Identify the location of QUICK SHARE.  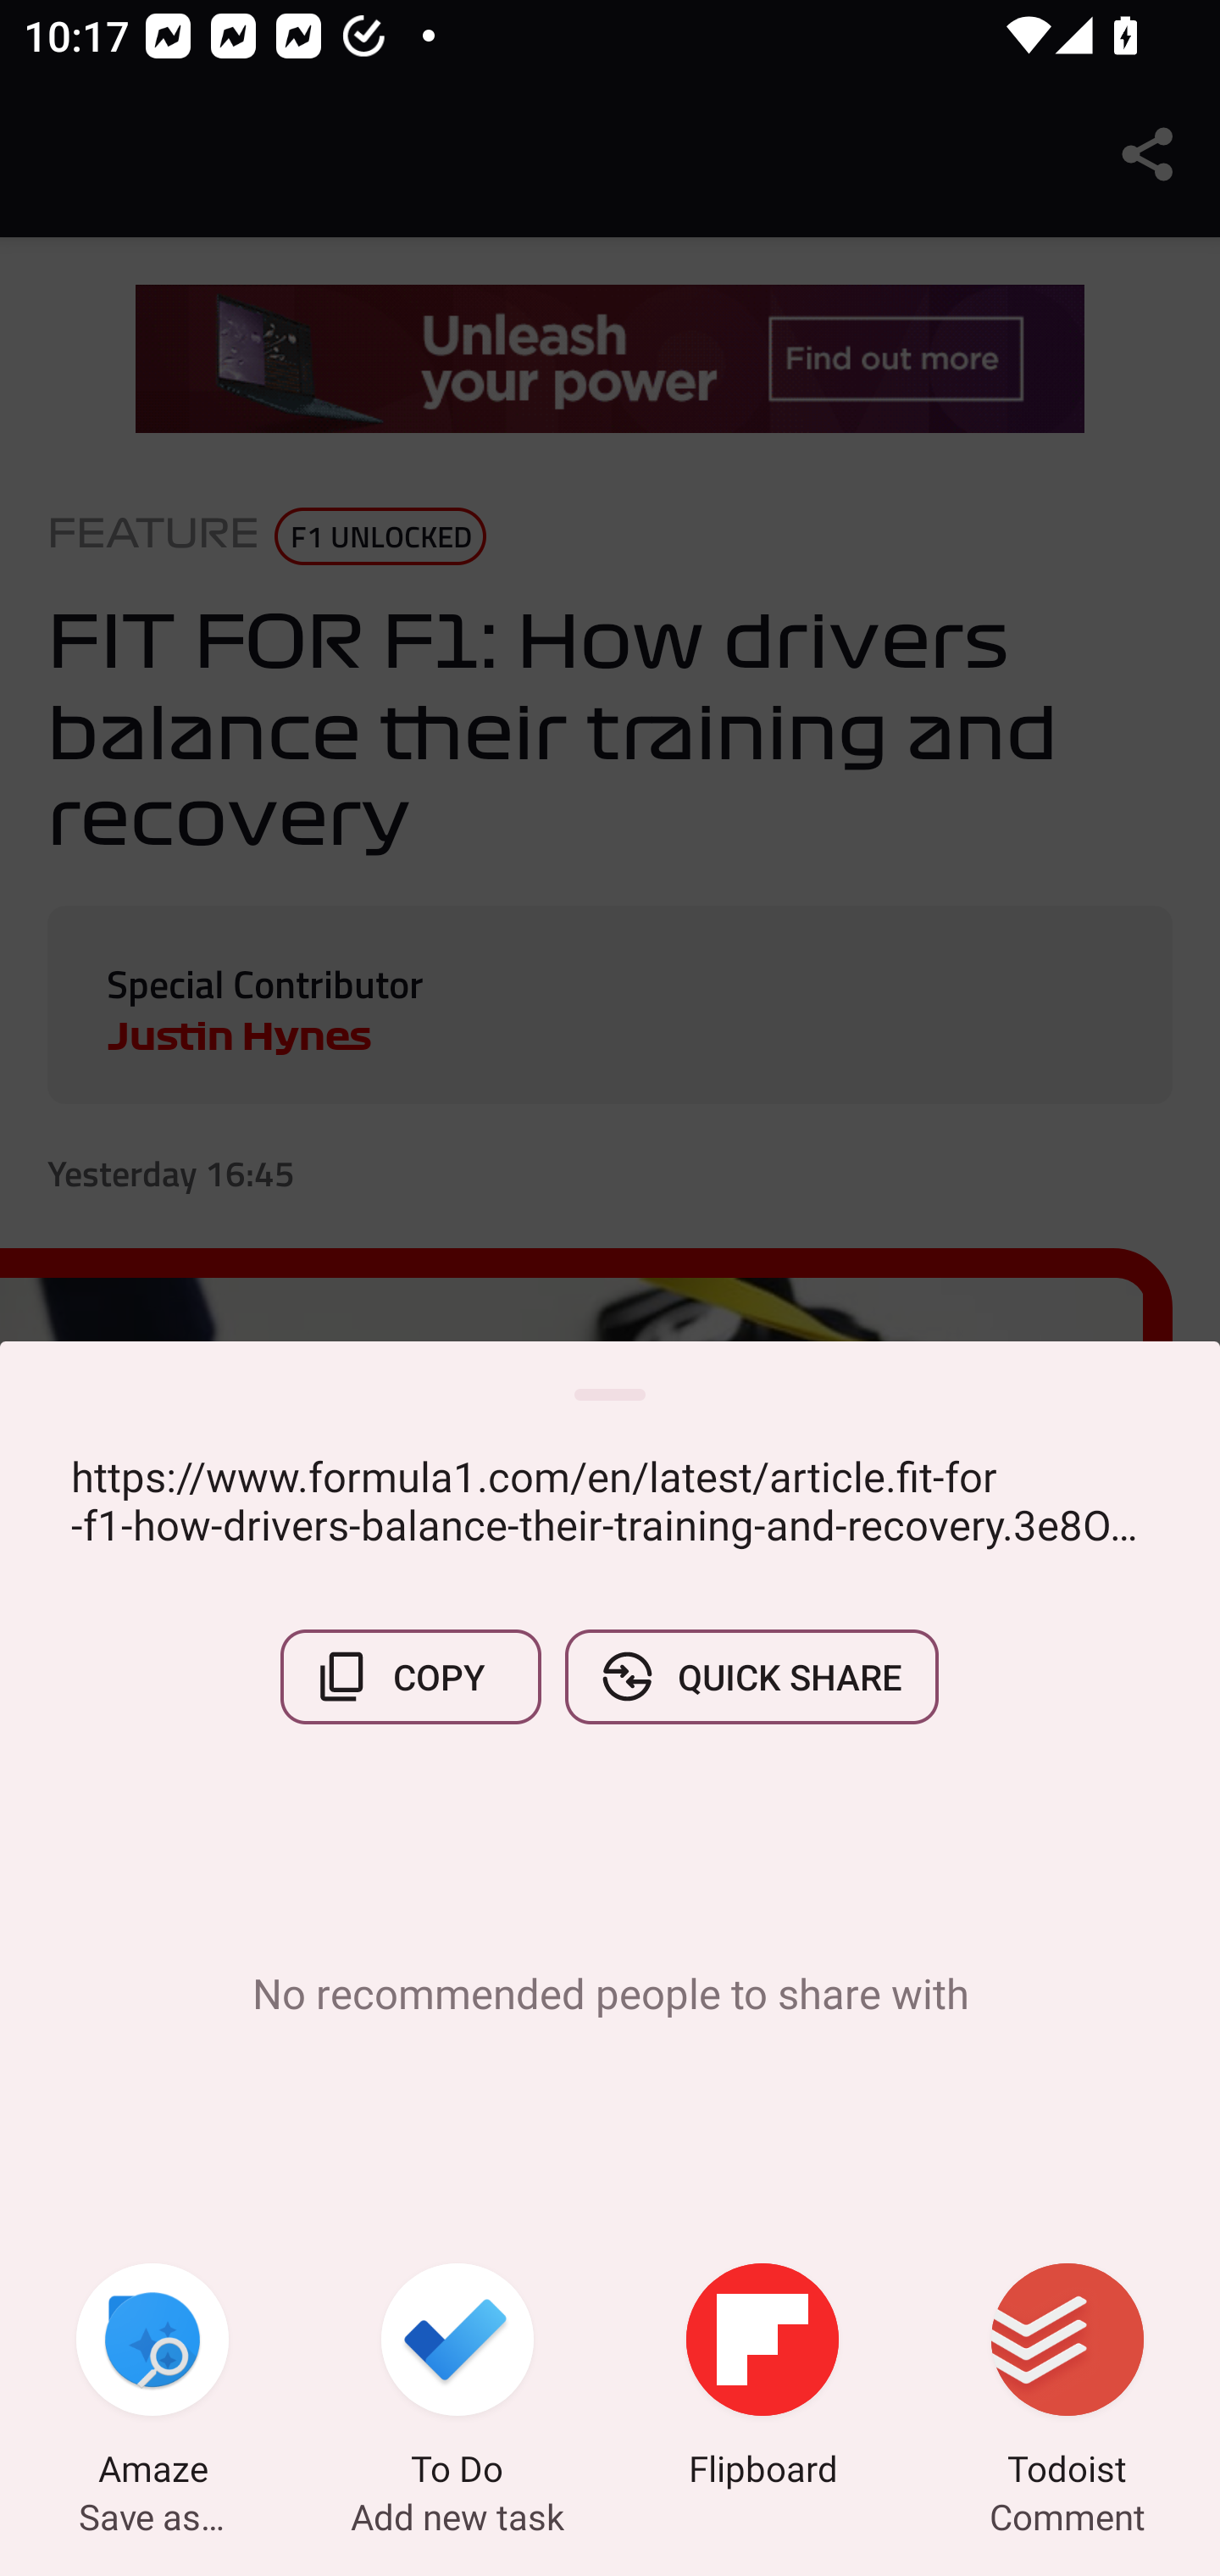
(751, 1676).